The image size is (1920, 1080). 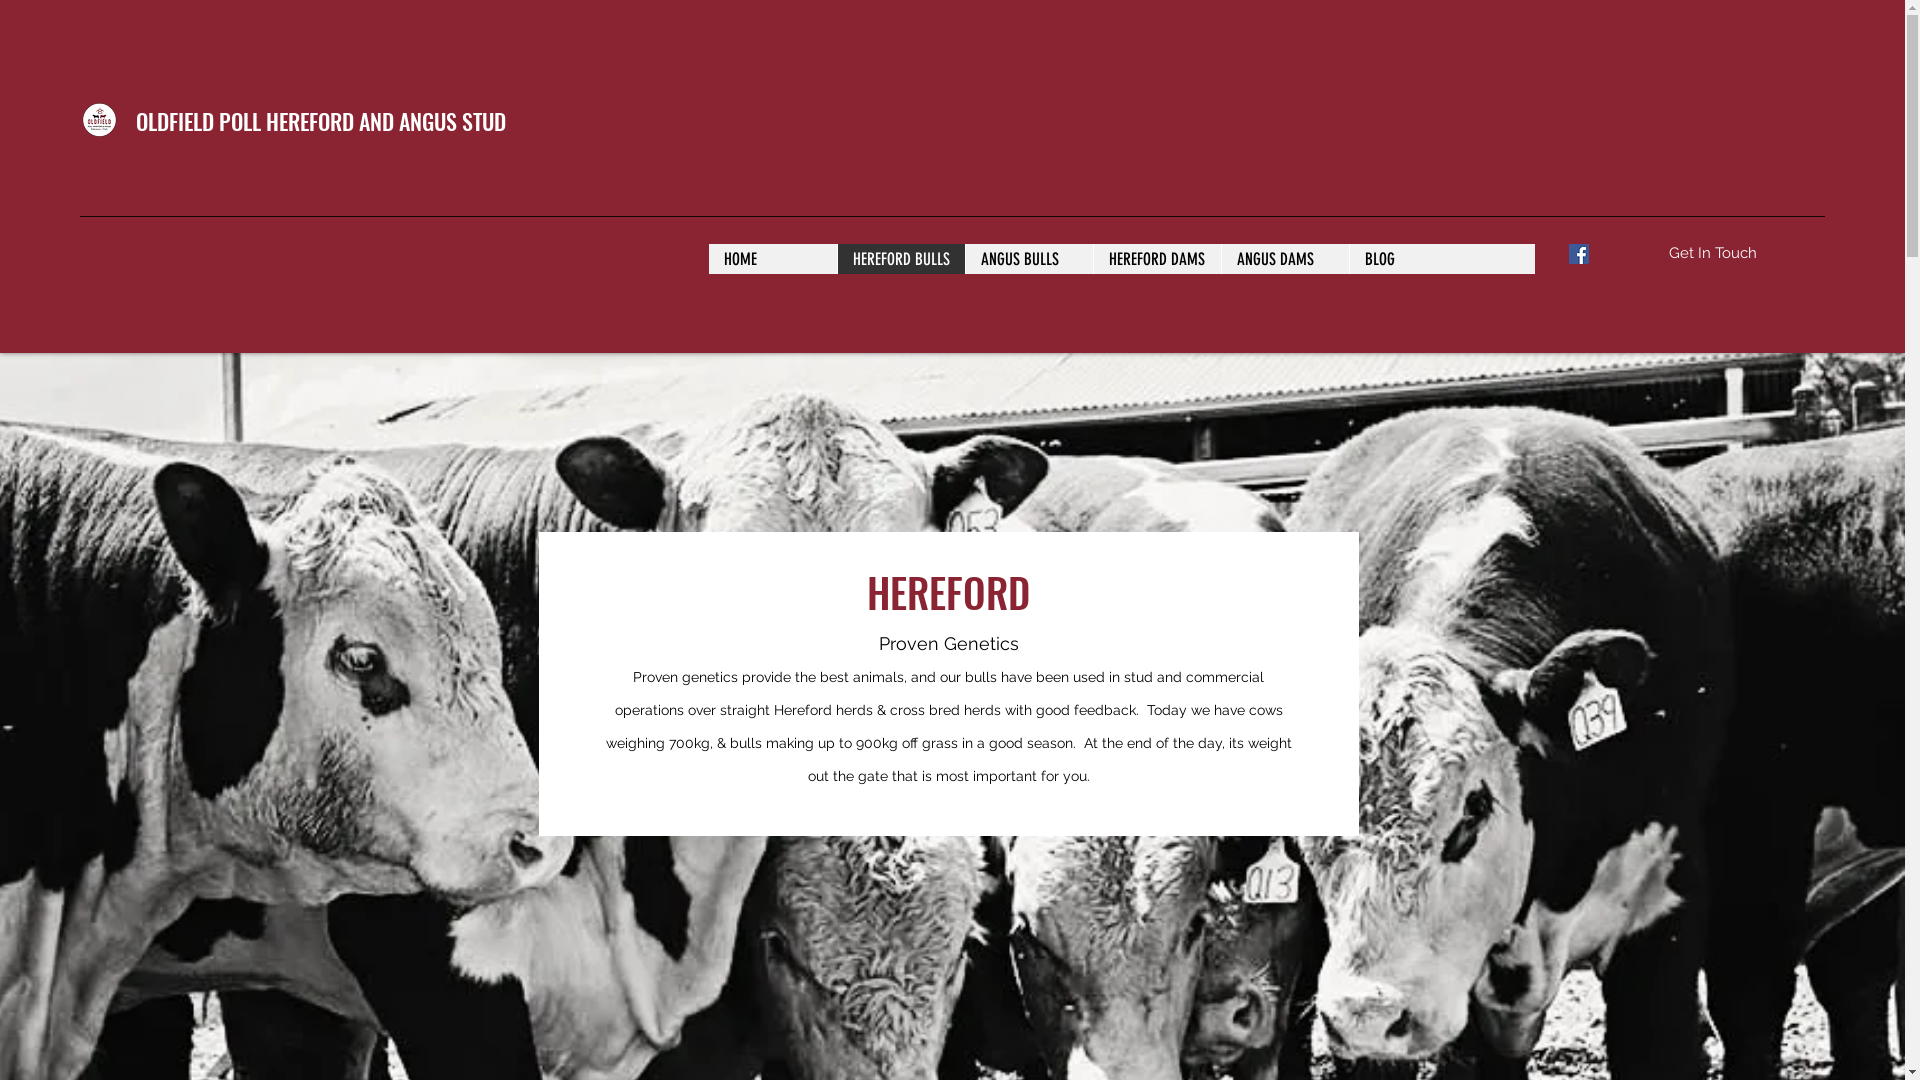 I want to click on HEREFORD BULLS, so click(x=900, y=259).